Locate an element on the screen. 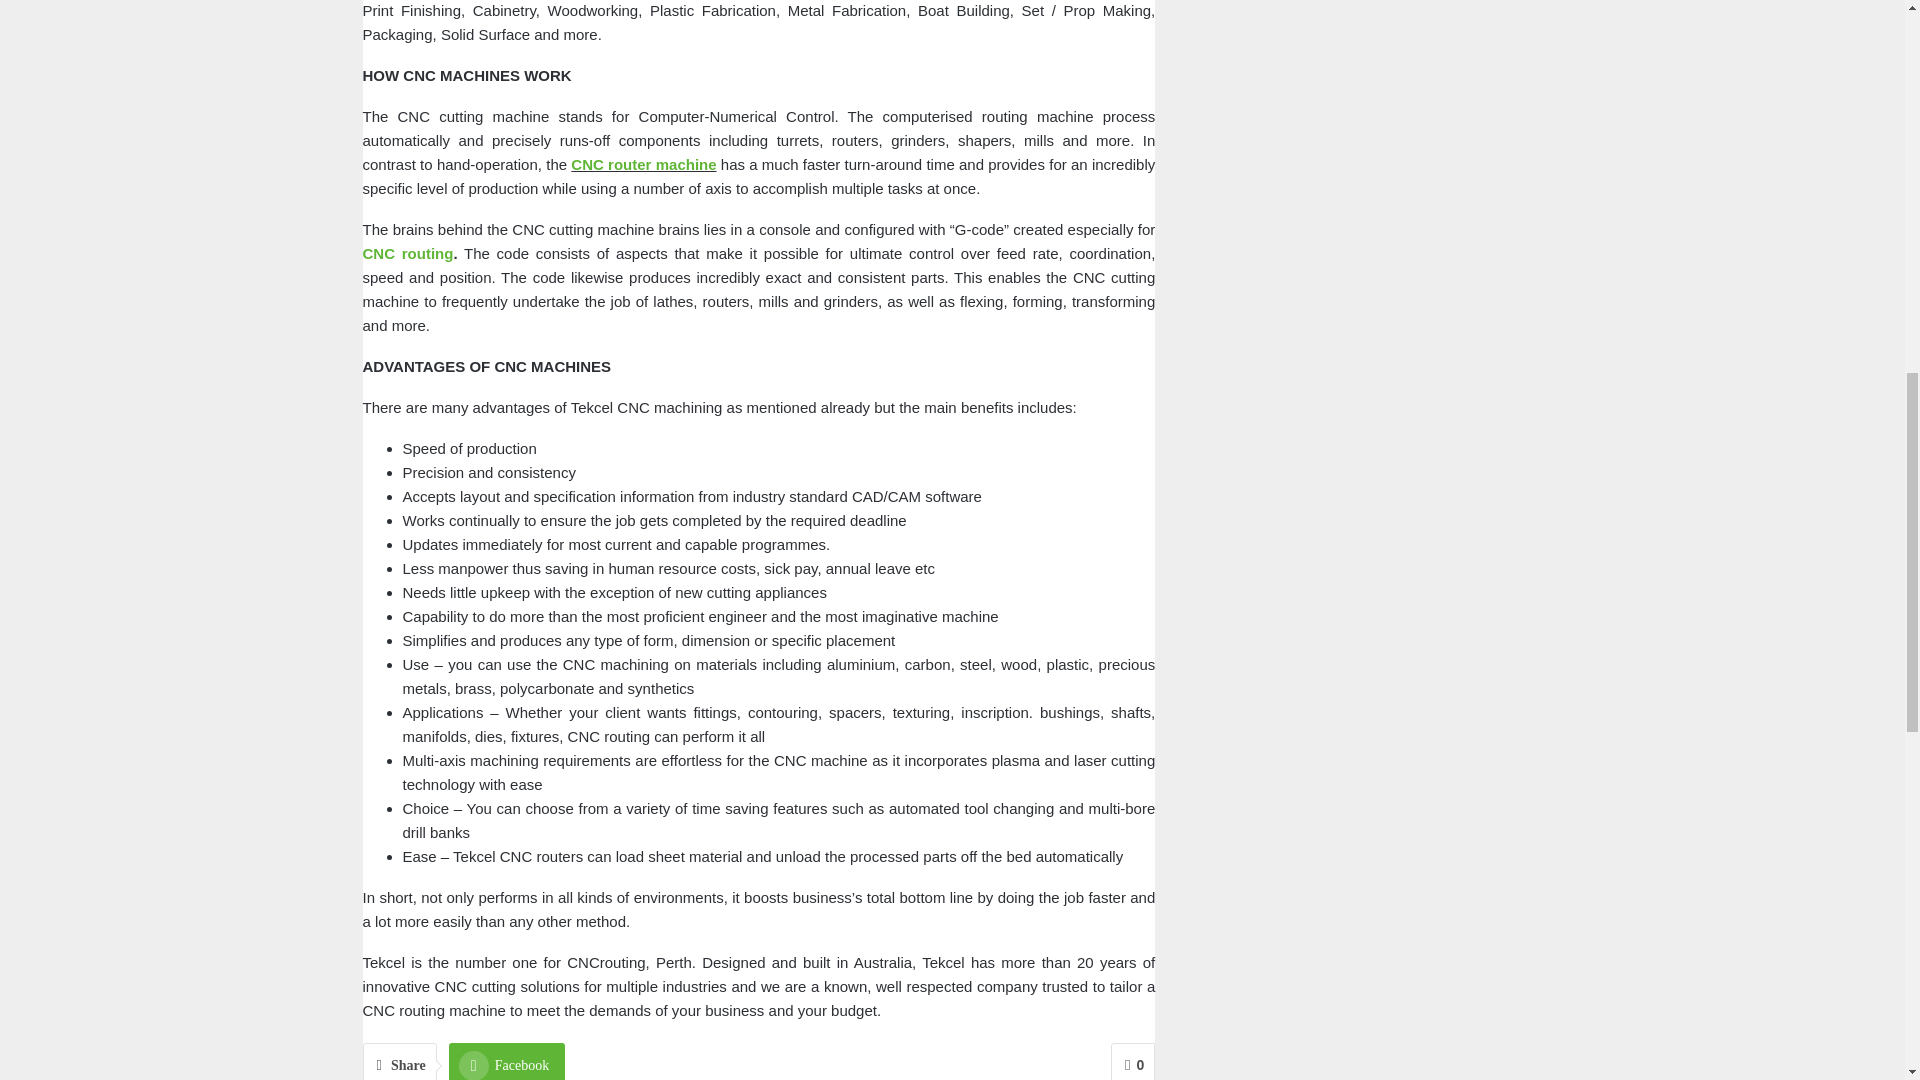 Image resolution: width=1920 pixels, height=1080 pixels. Facebook is located at coordinates (506, 1062).